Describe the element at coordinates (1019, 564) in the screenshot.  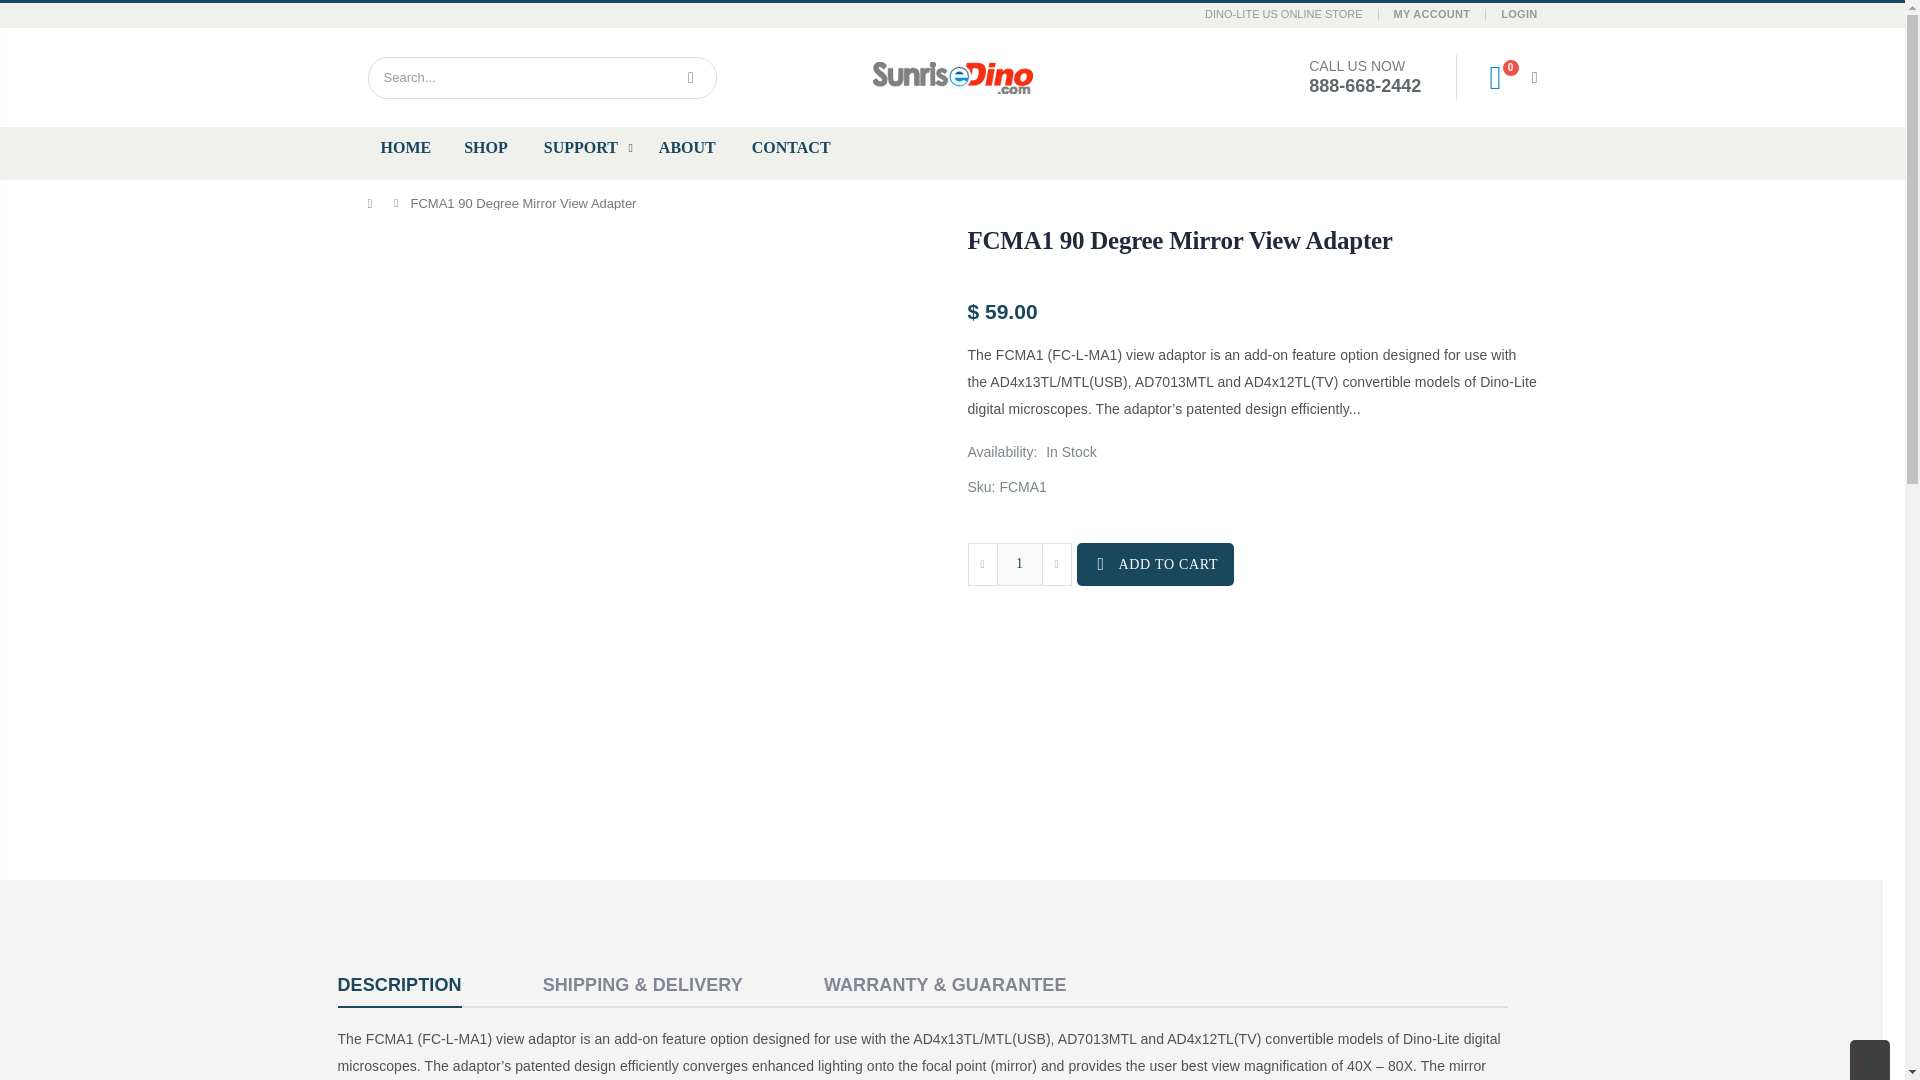
I see `1` at that location.